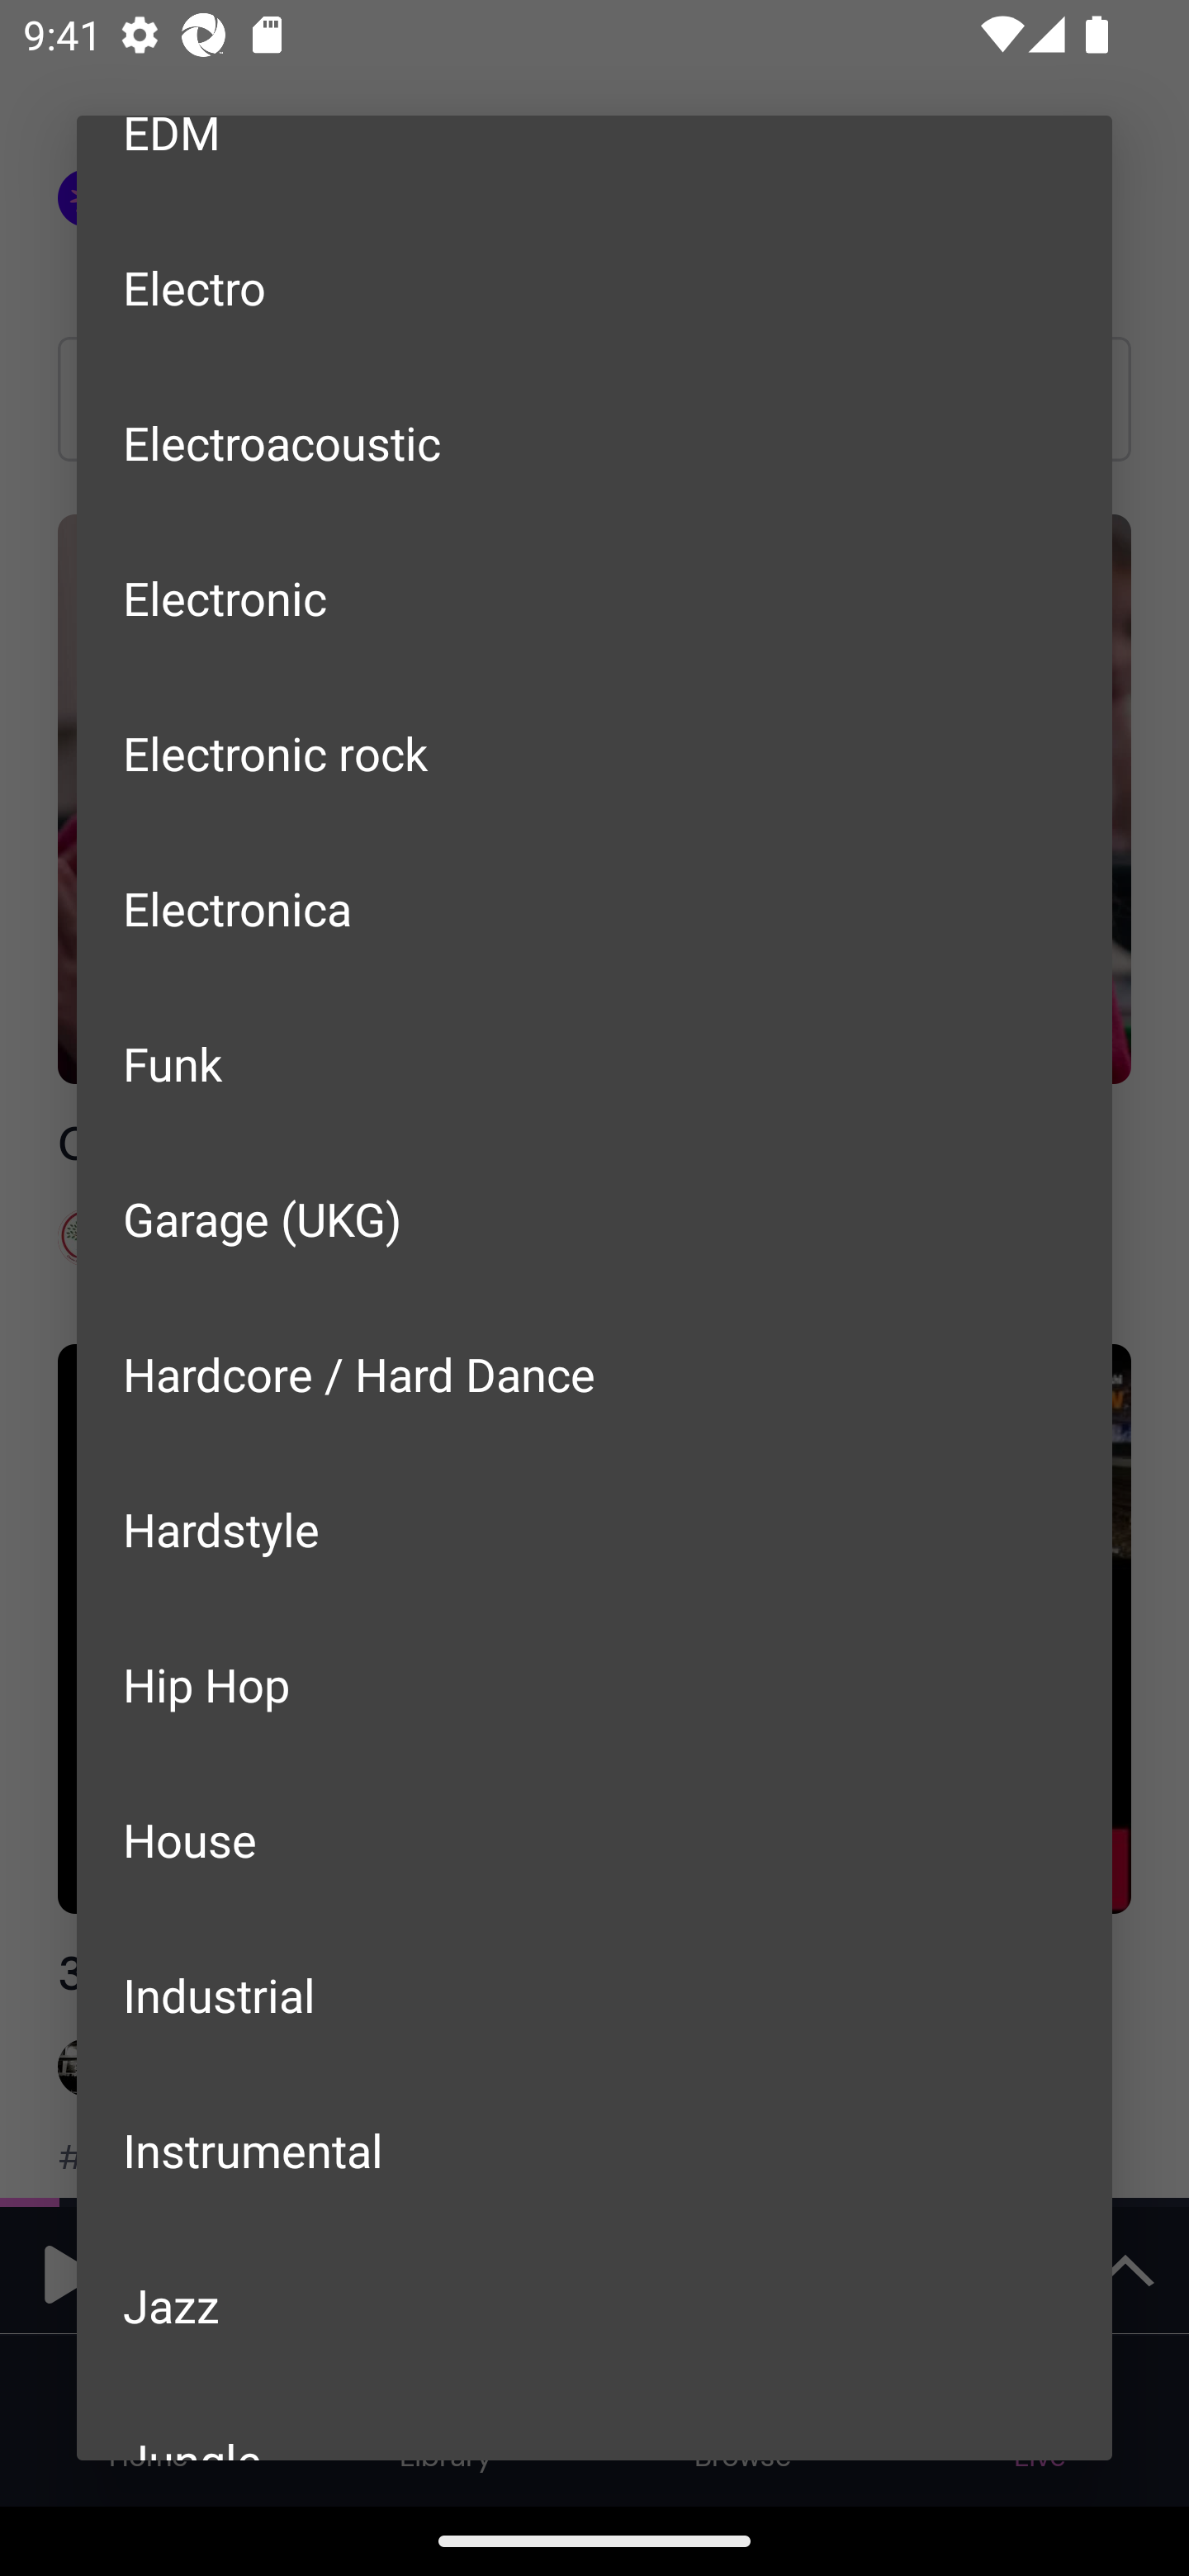  Describe the element at coordinates (594, 907) in the screenshot. I see `Electronica` at that location.